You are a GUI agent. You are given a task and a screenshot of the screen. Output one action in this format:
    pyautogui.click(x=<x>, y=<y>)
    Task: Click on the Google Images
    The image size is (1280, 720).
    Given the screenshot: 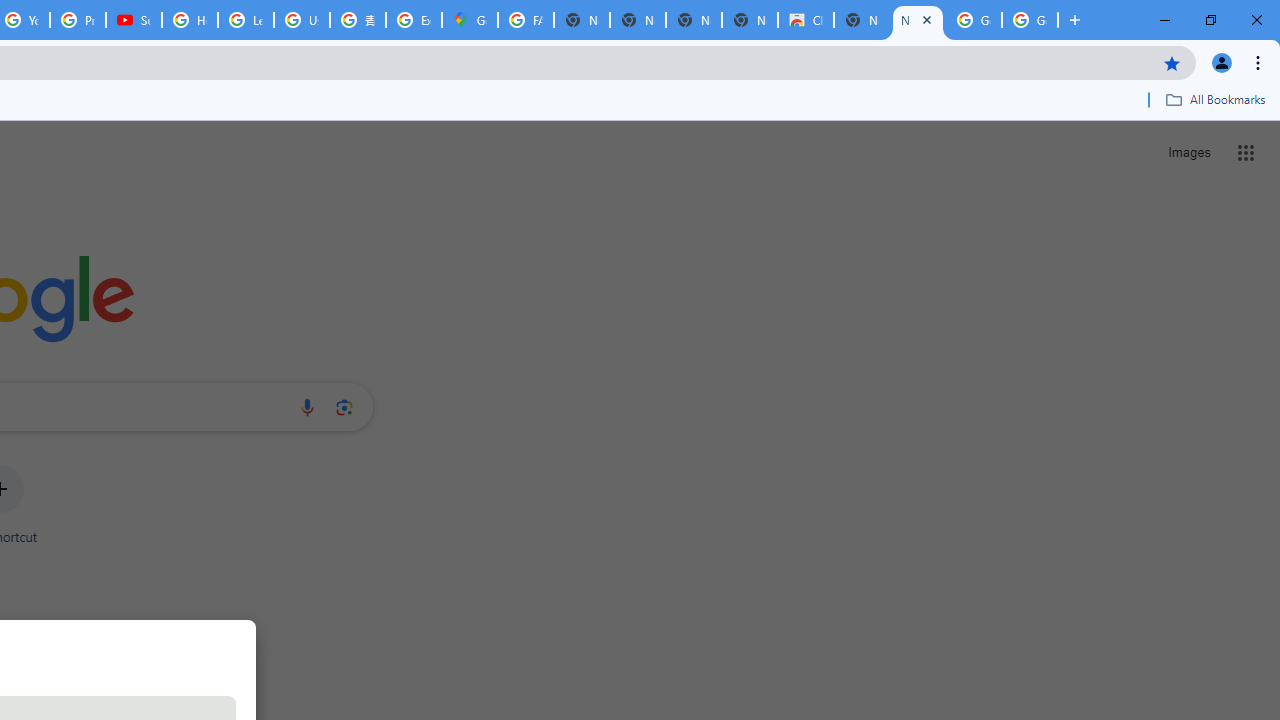 What is the action you would take?
    pyautogui.click(x=974, y=20)
    